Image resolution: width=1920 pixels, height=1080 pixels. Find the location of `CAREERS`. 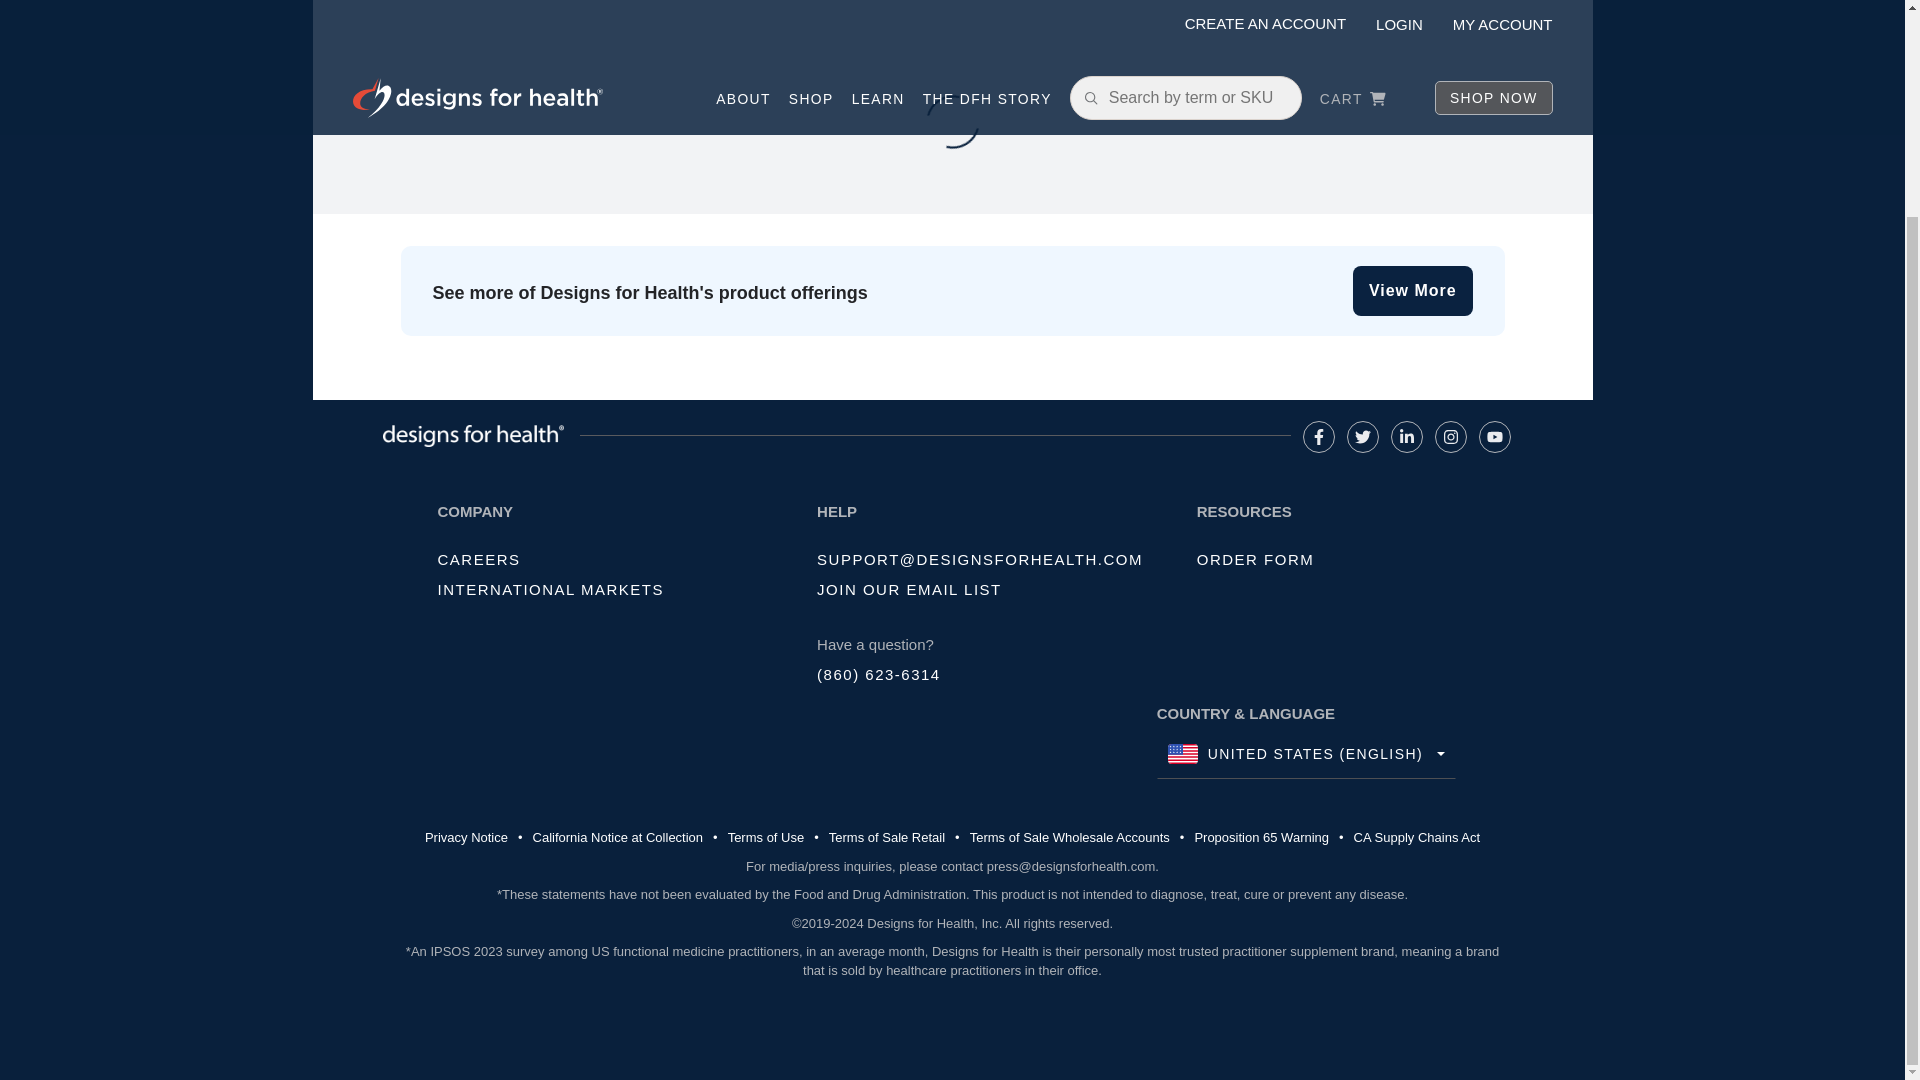

CAREERS is located at coordinates (478, 559).